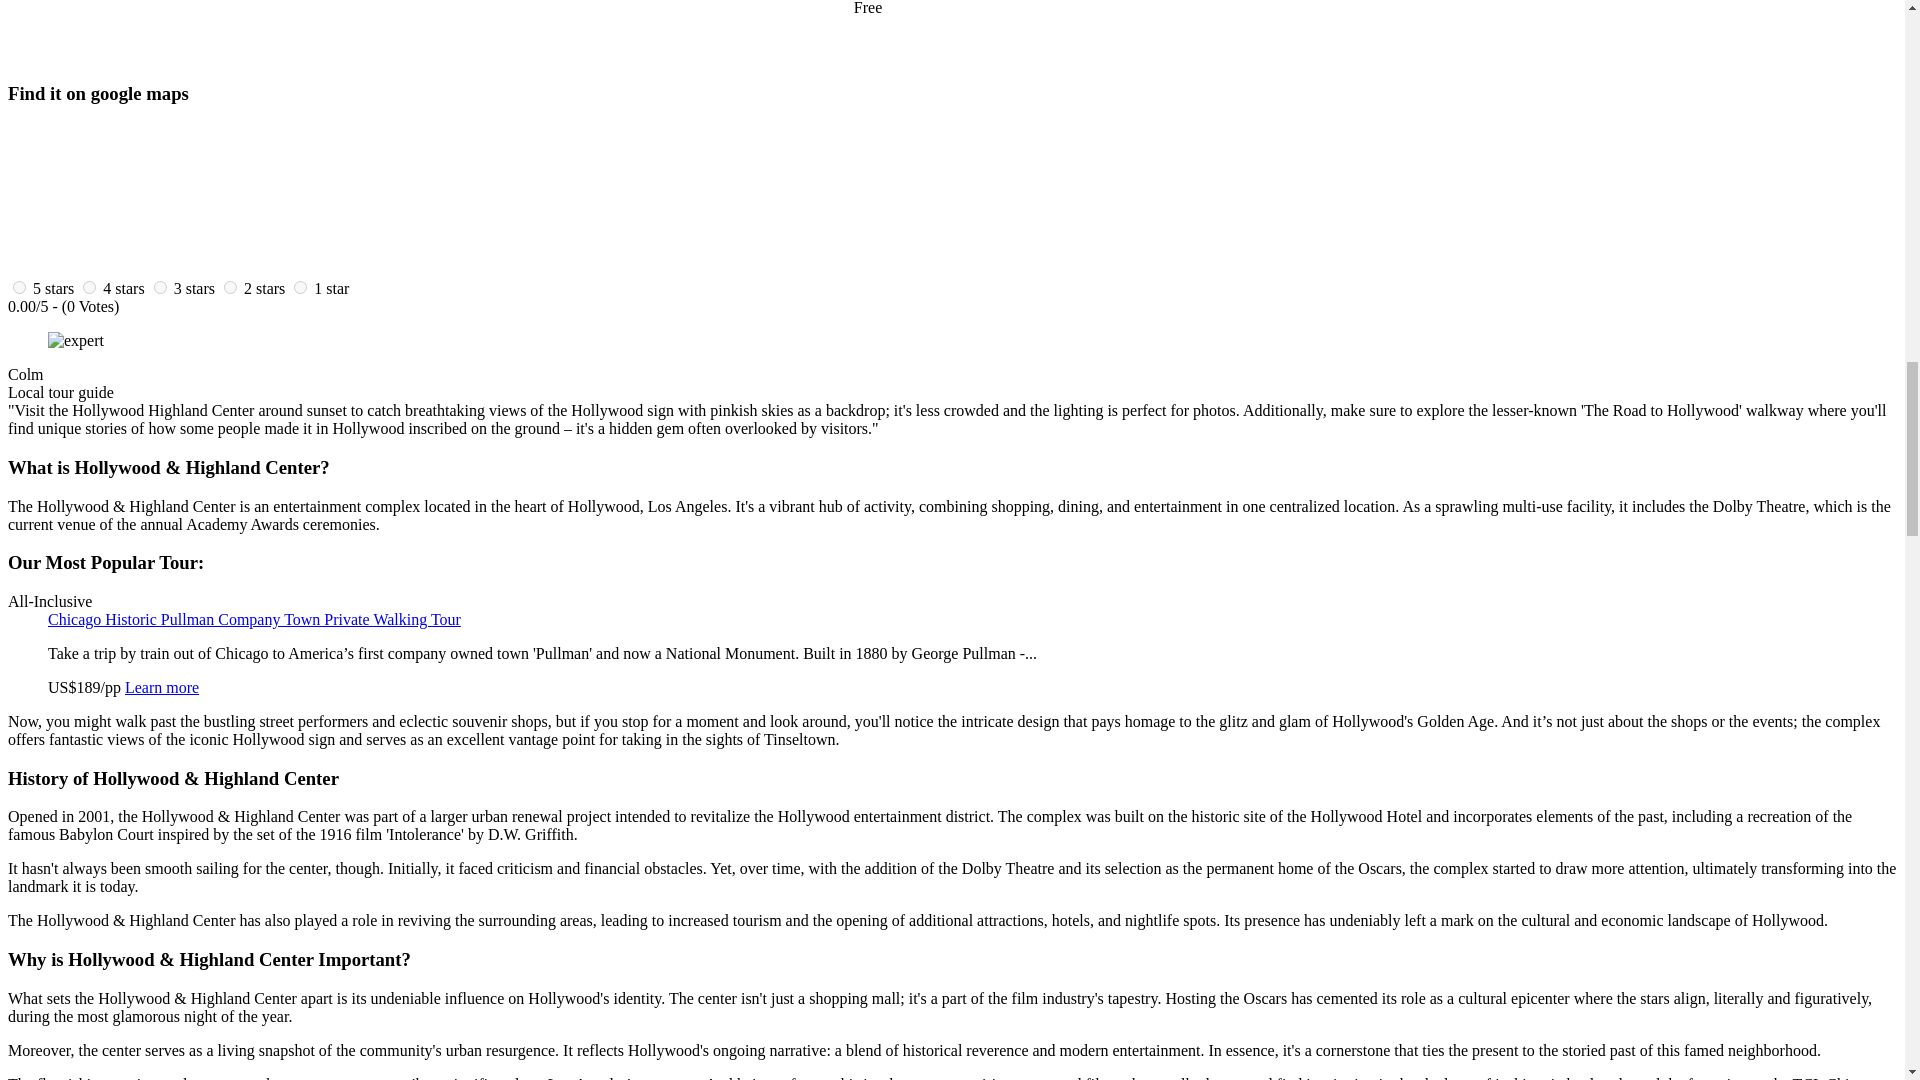 The width and height of the screenshot is (1920, 1080). I want to click on 4, so click(89, 286).